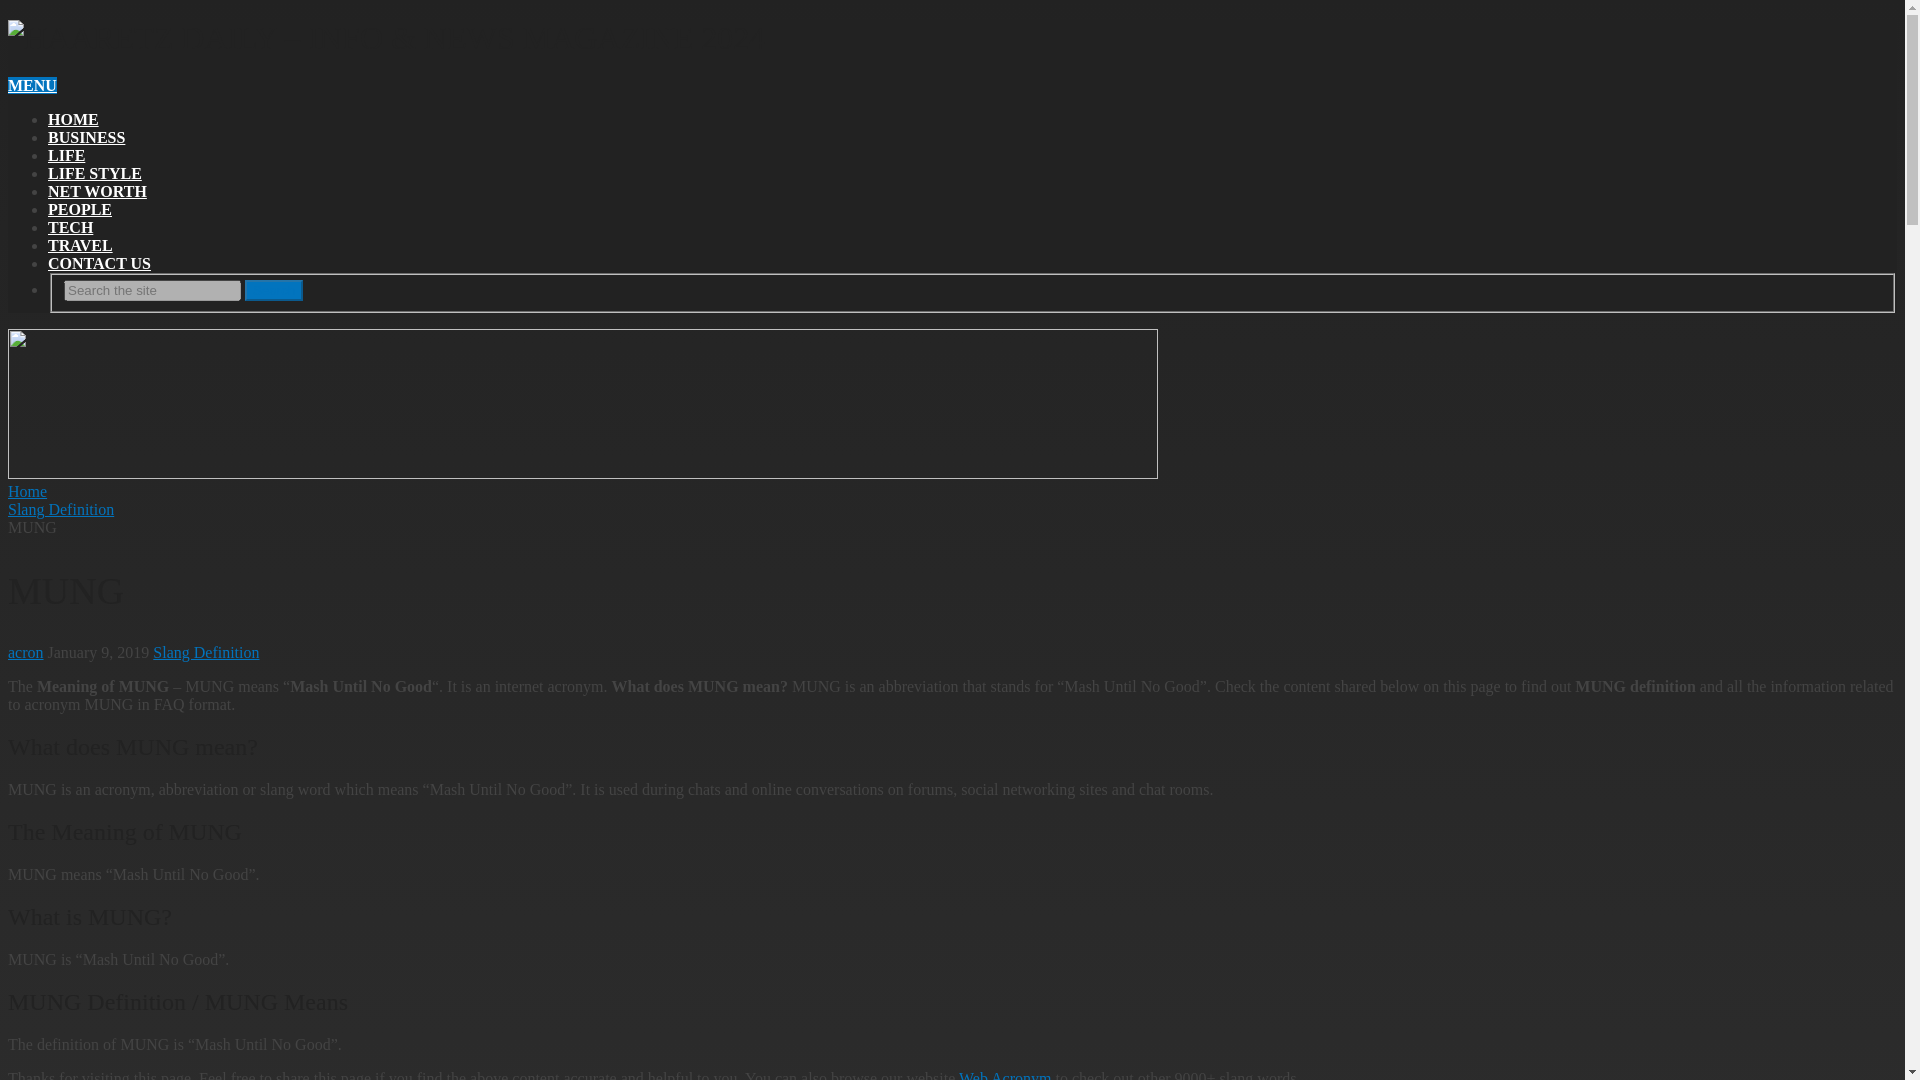 This screenshot has height=1080, width=1920. What do you see at coordinates (74, 120) in the screenshot?
I see `HOME` at bounding box center [74, 120].